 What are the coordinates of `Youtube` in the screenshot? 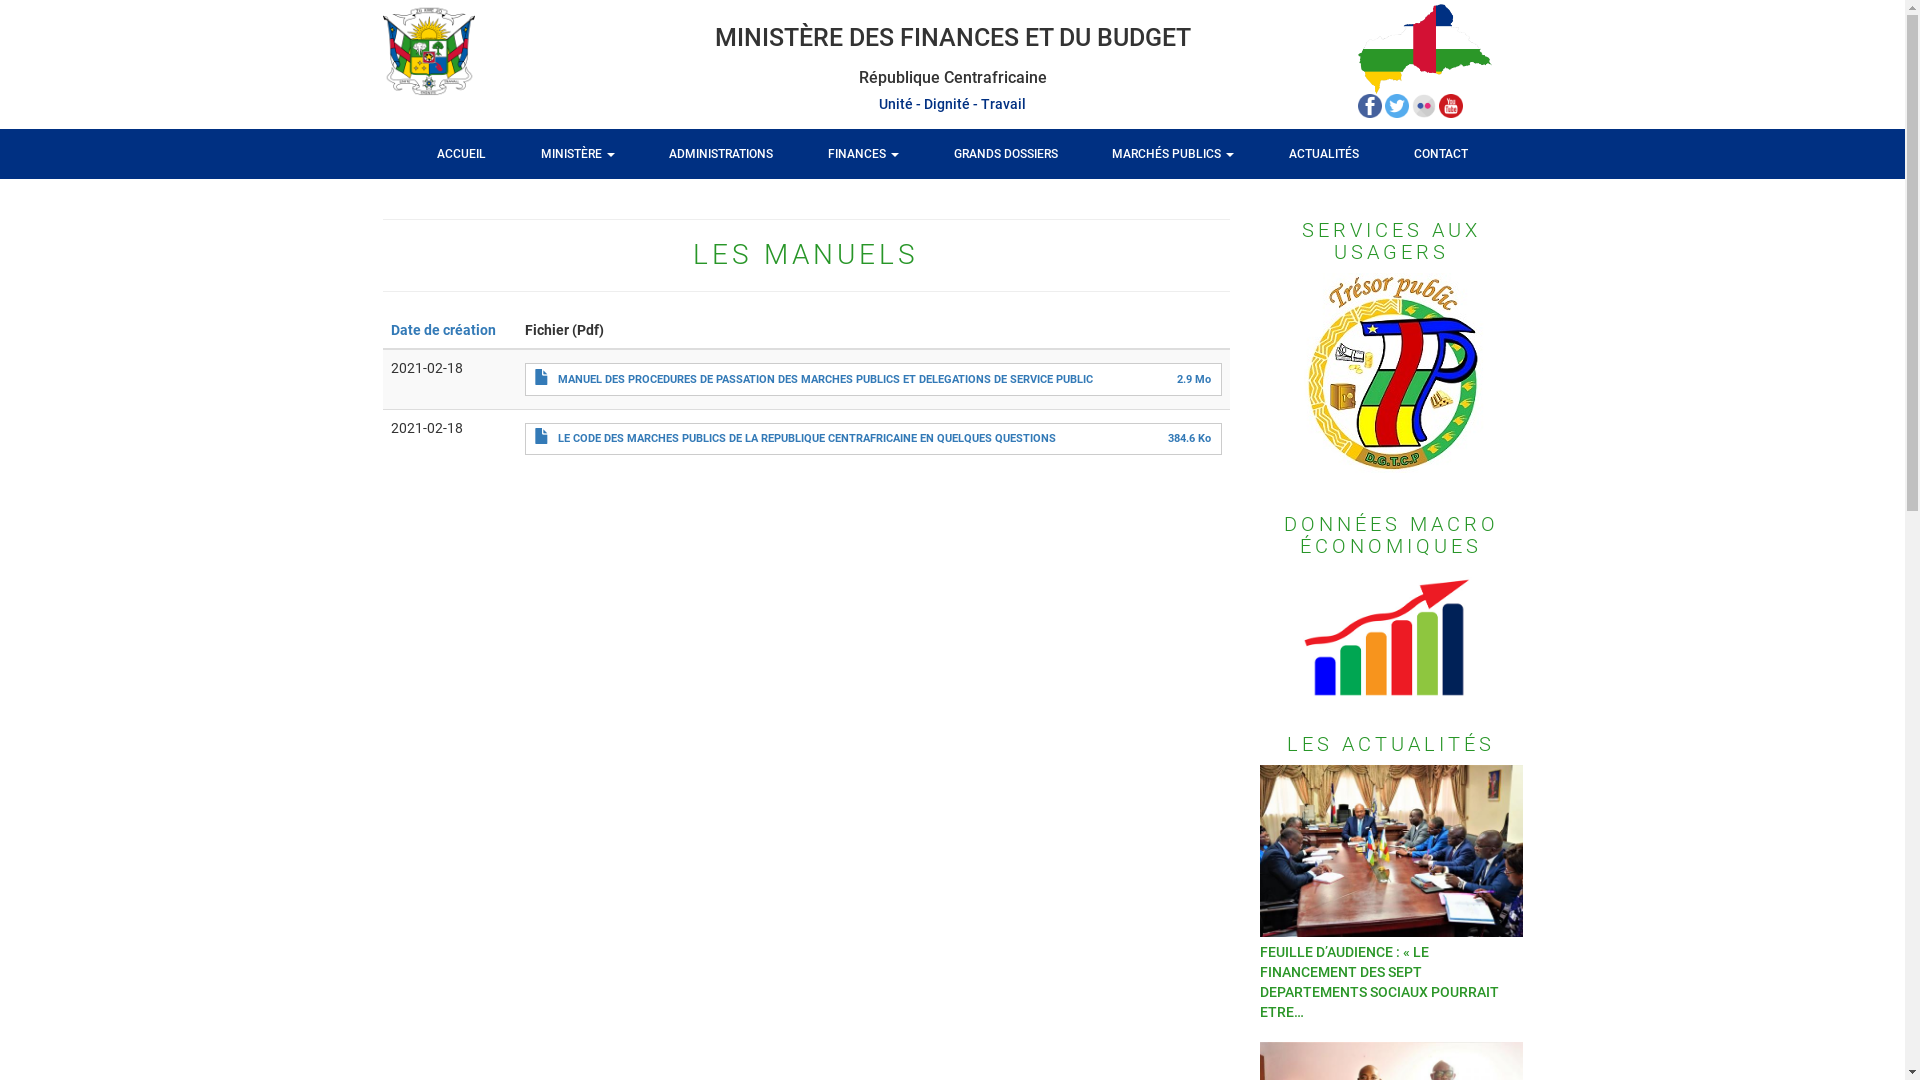 It's located at (1450, 105).